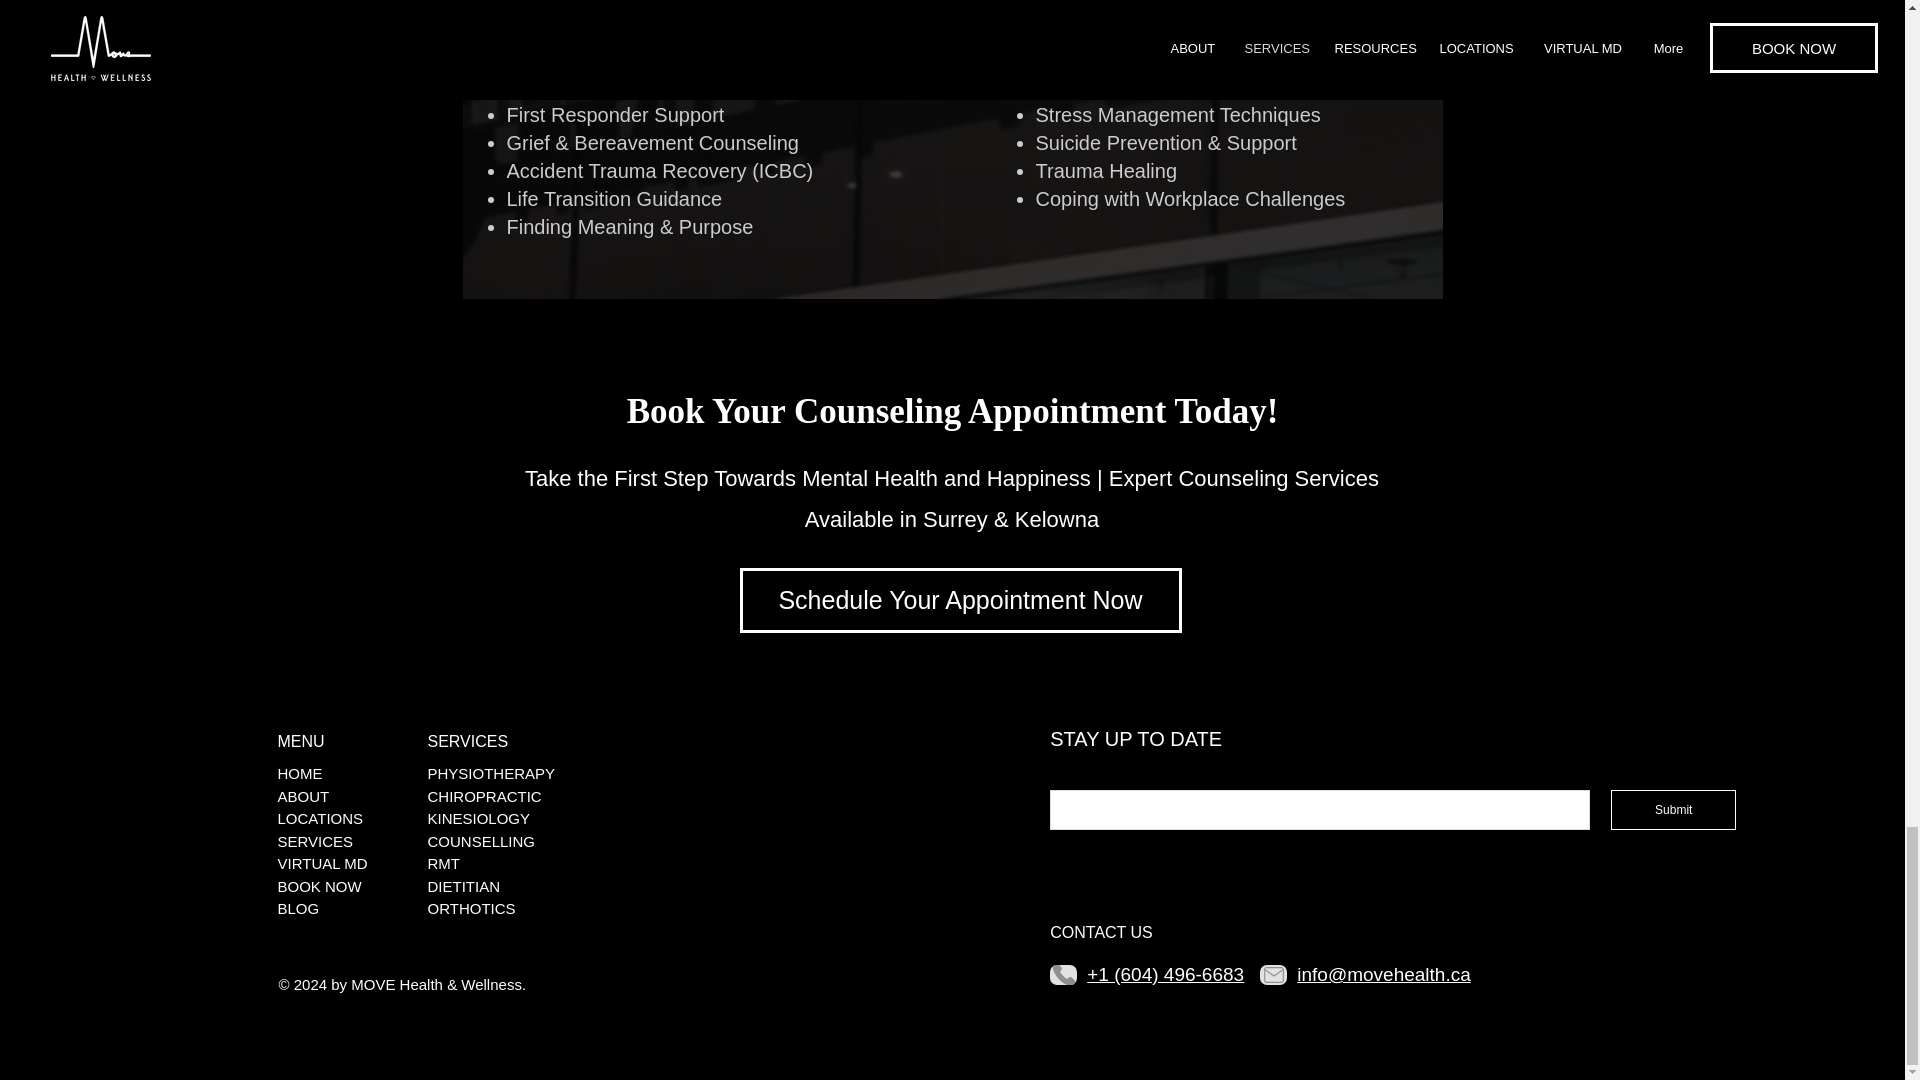 The height and width of the screenshot is (1080, 1920). What do you see at coordinates (304, 796) in the screenshot?
I see `ABOUT` at bounding box center [304, 796].